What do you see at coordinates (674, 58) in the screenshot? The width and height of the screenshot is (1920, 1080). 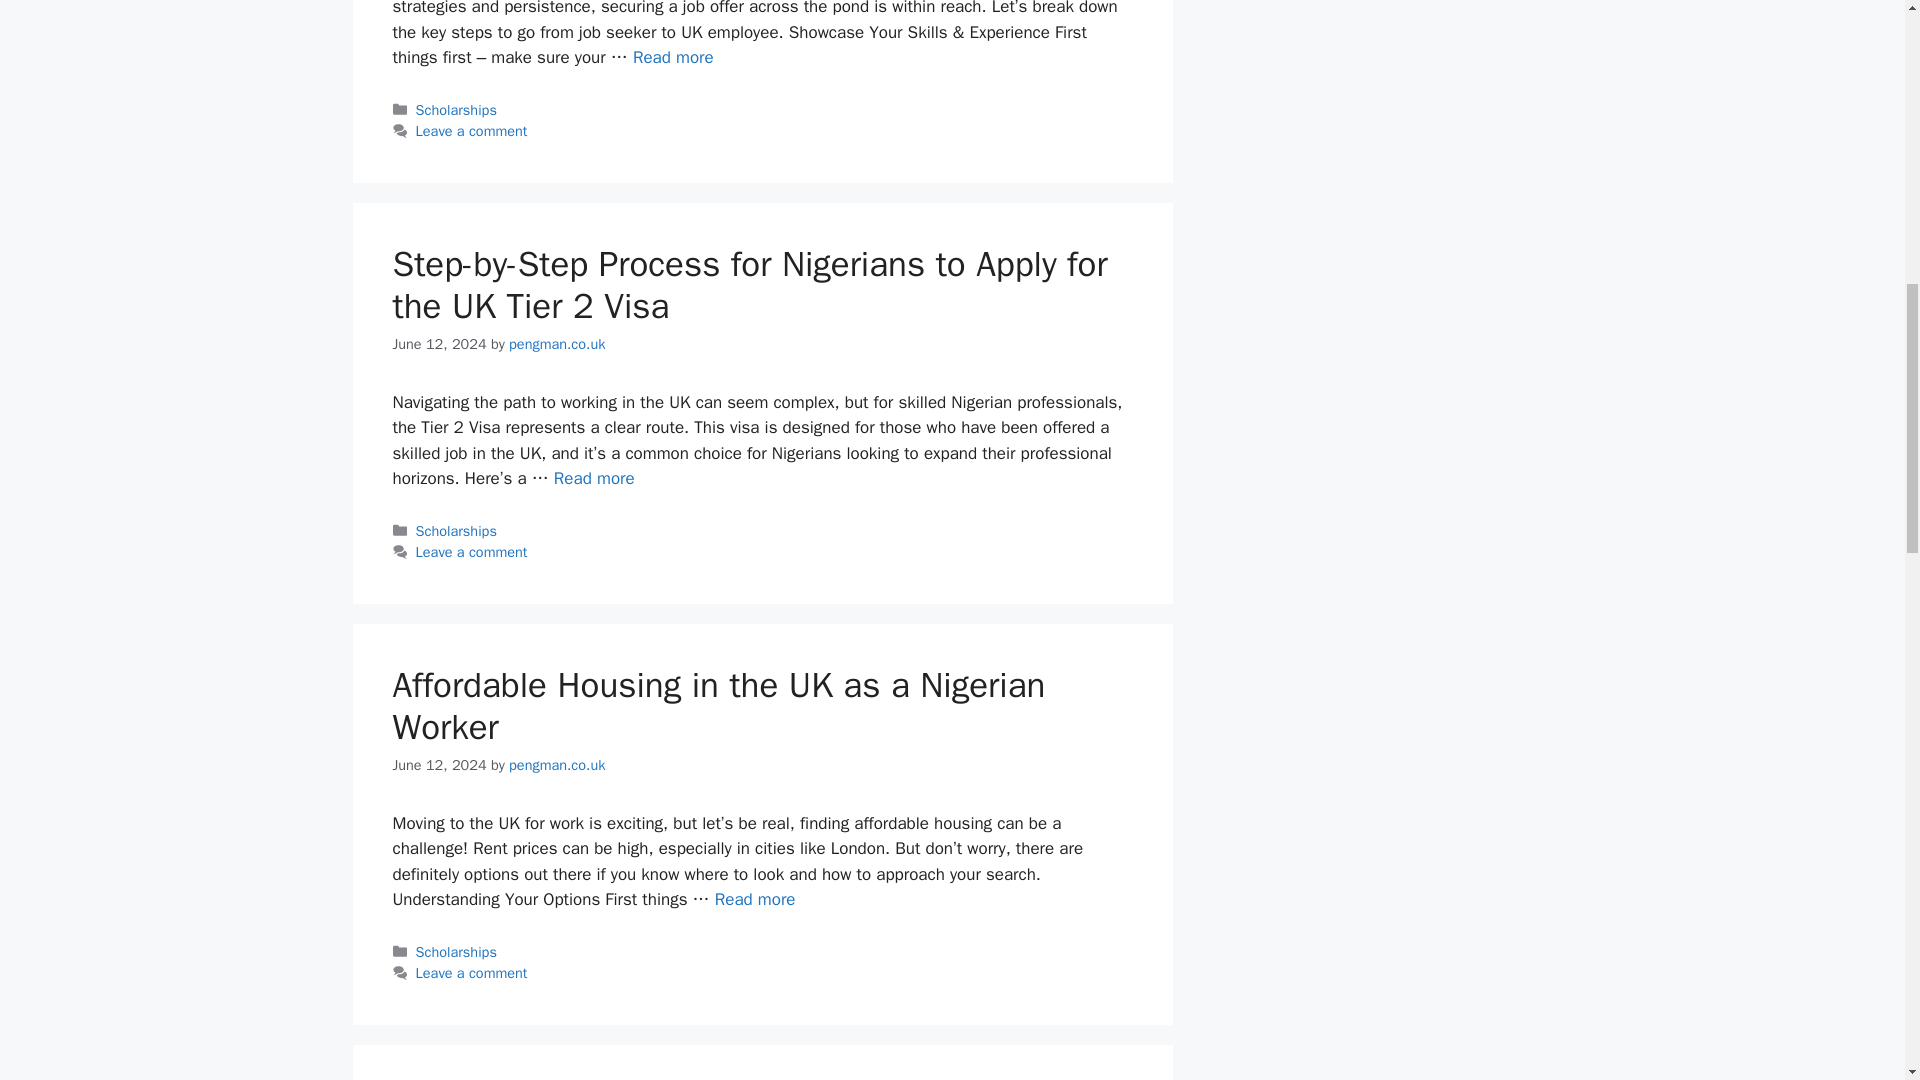 I see `How to Secure a UK Job Offer from Nigeria` at bounding box center [674, 58].